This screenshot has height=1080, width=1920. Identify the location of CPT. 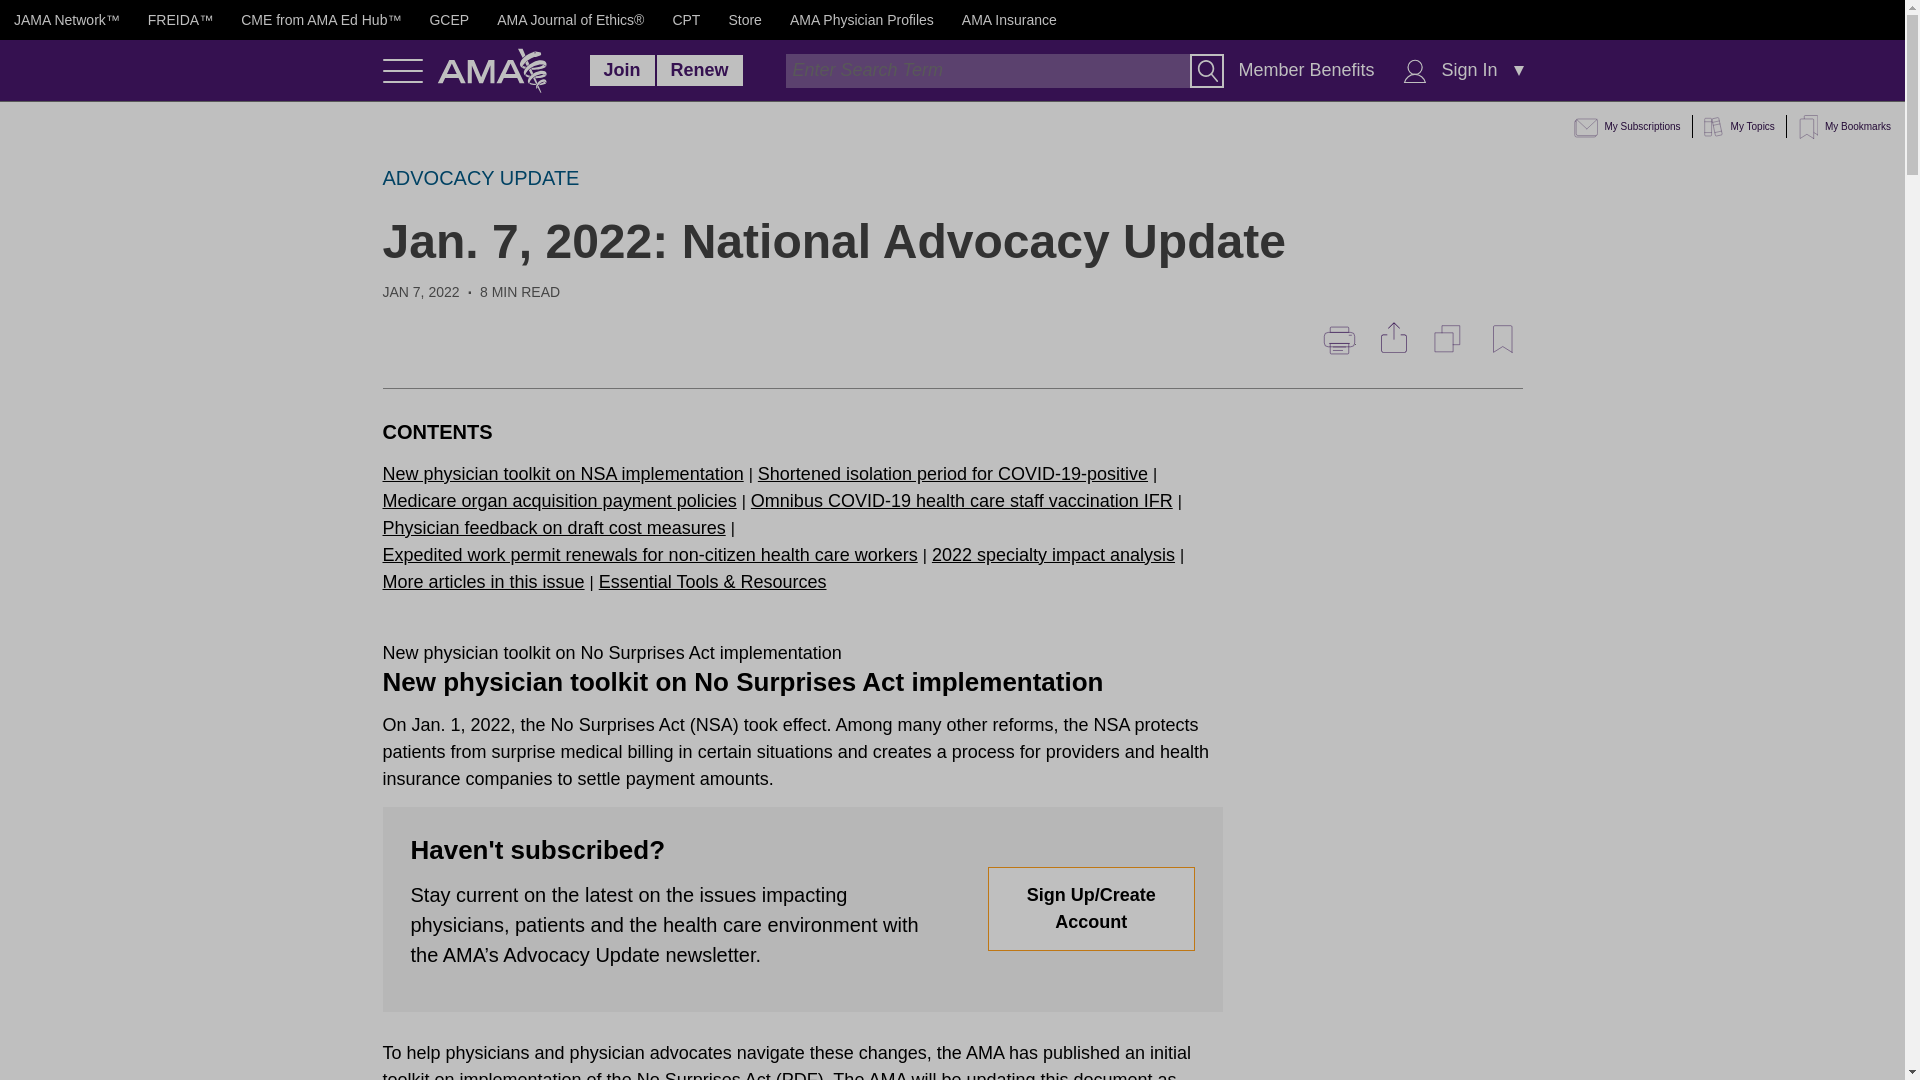
(686, 20).